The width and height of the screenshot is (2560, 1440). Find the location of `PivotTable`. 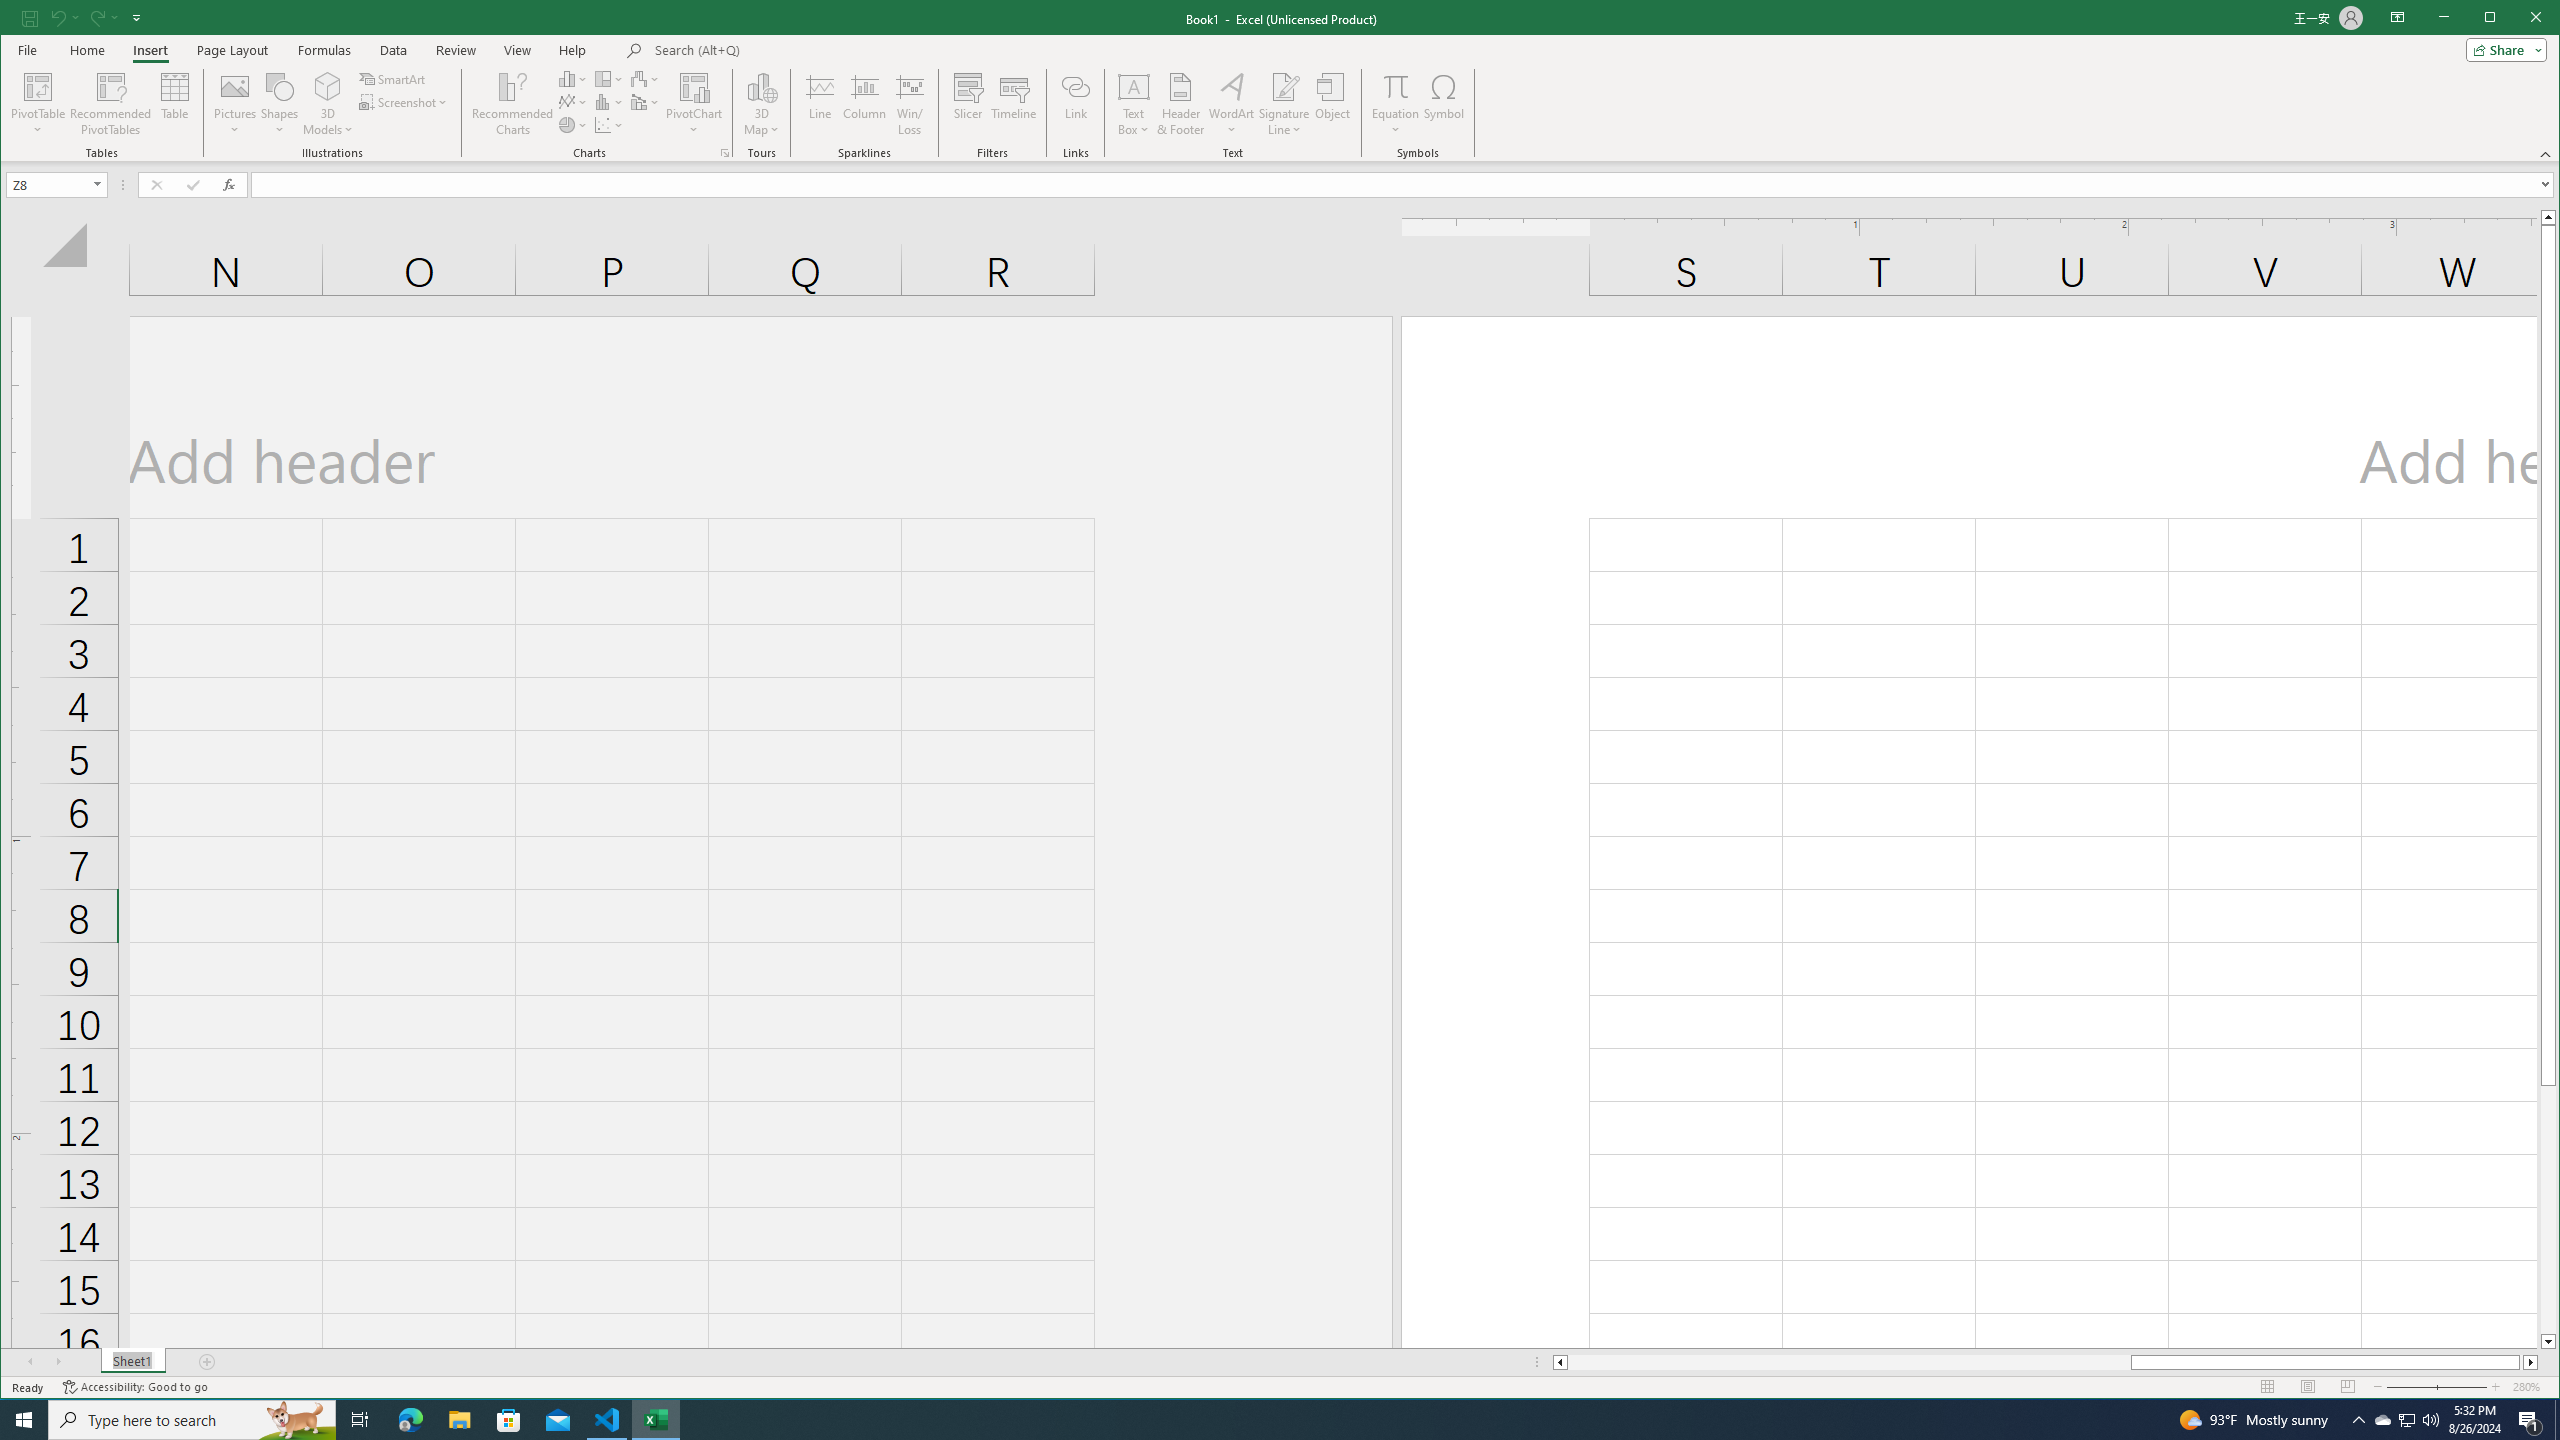

PivotTable is located at coordinates (40, 104).